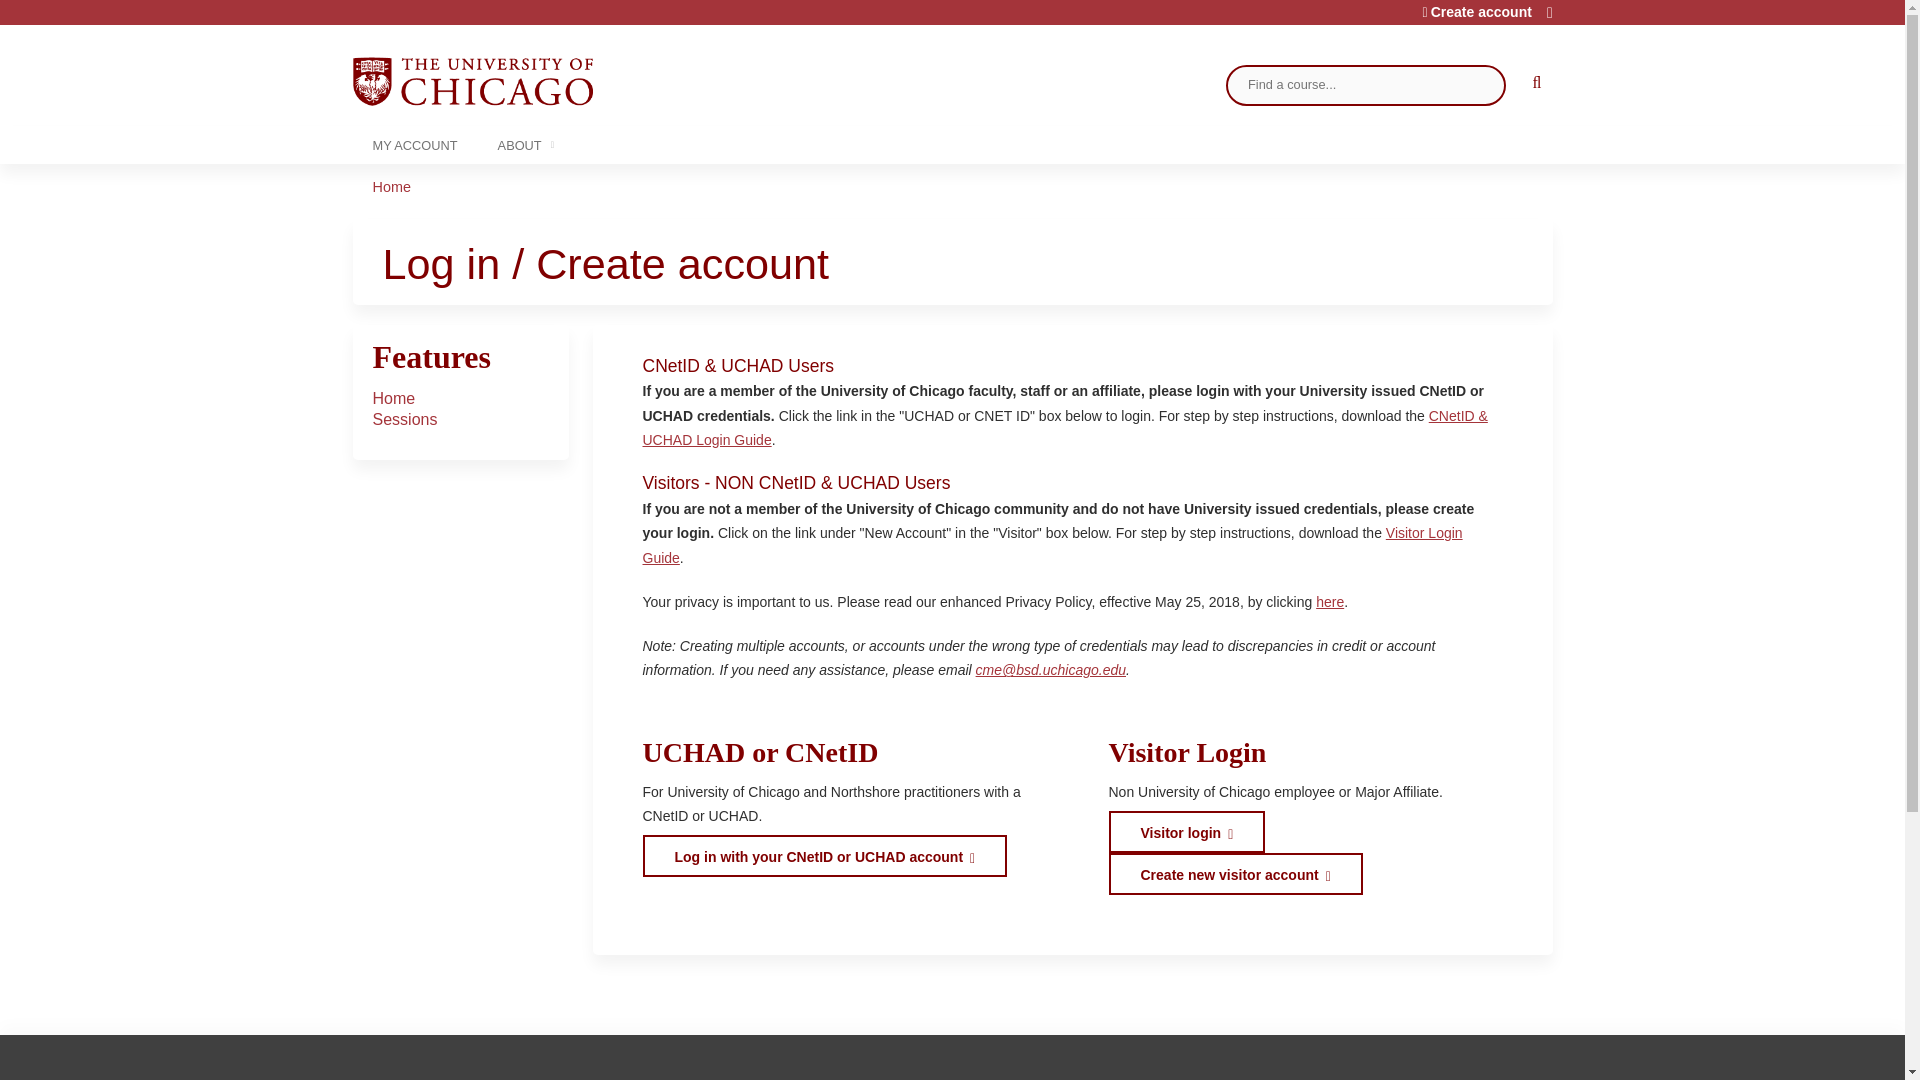 The height and width of the screenshot is (1080, 1920). Describe the element at coordinates (1186, 832) in the screenshot. I see `Visitor login` at that location.